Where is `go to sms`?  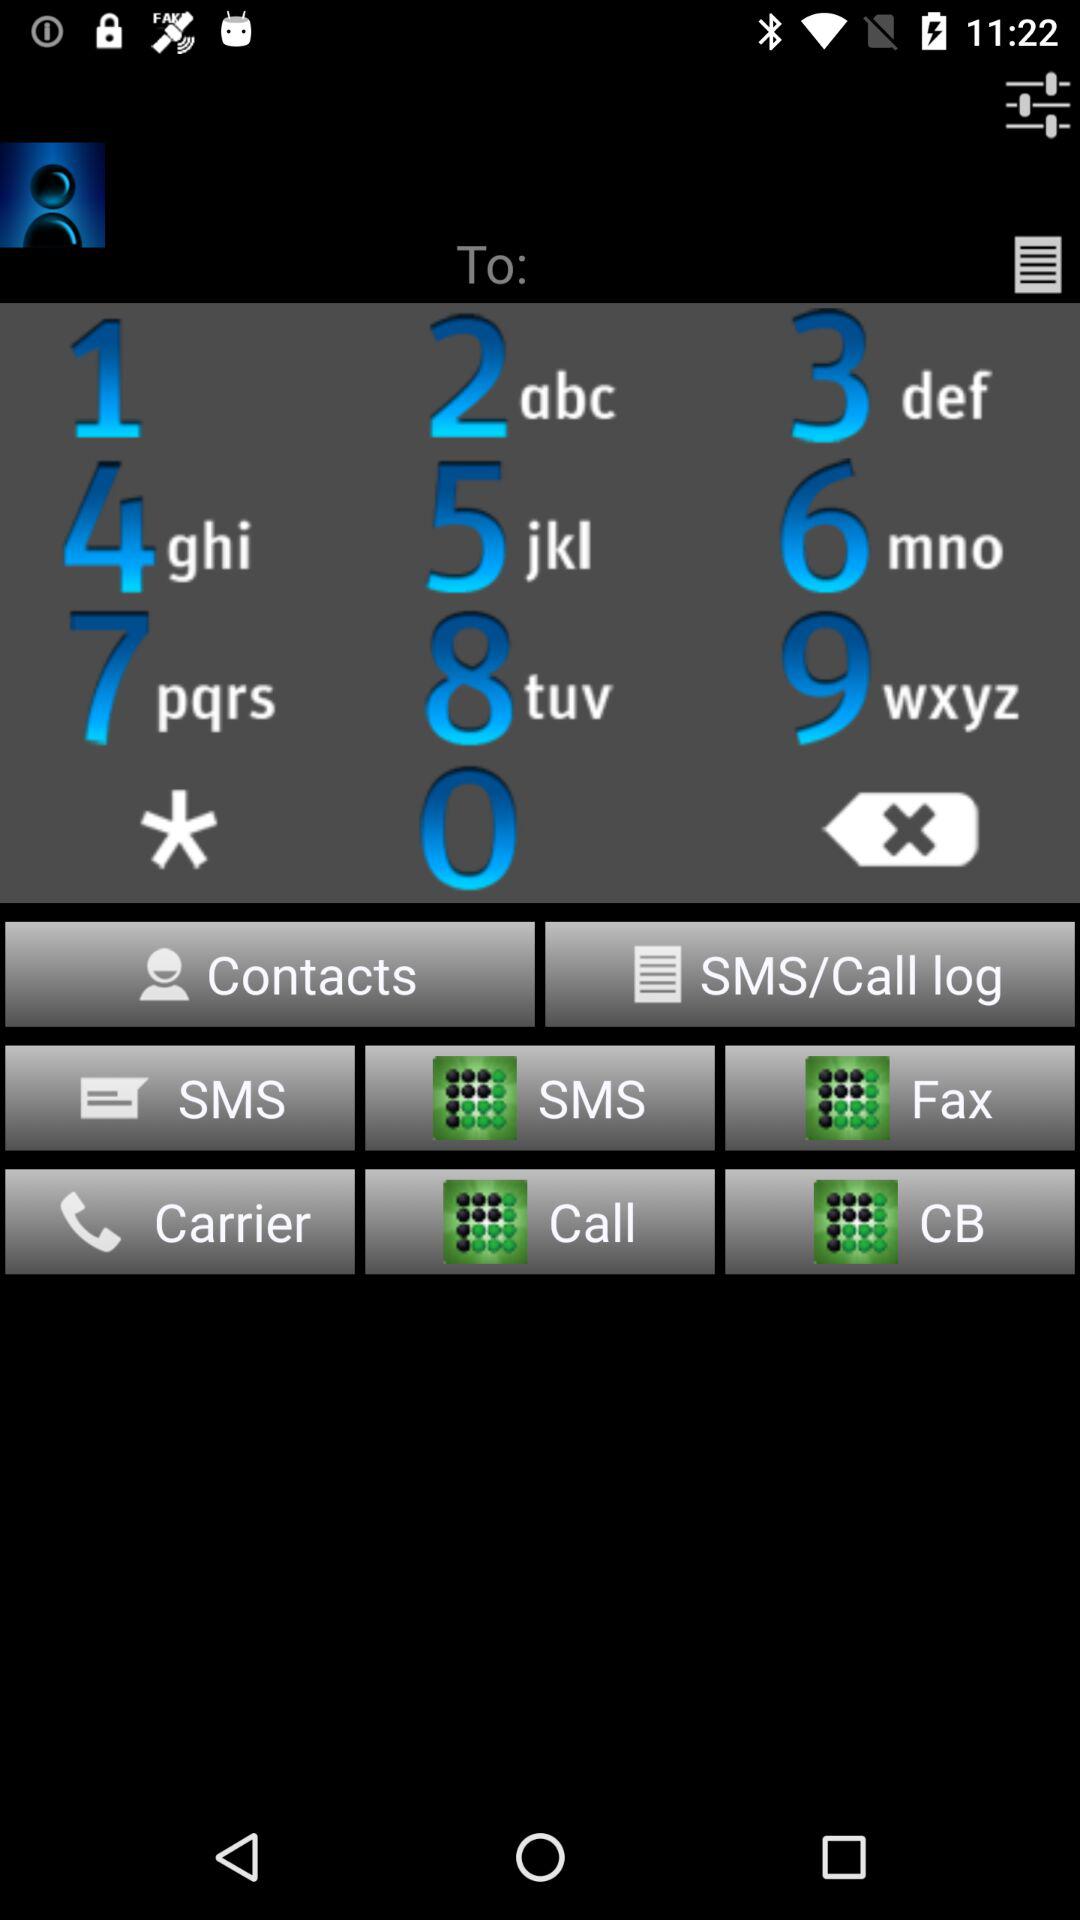
go to sms is located at coordinates (180, 1098).